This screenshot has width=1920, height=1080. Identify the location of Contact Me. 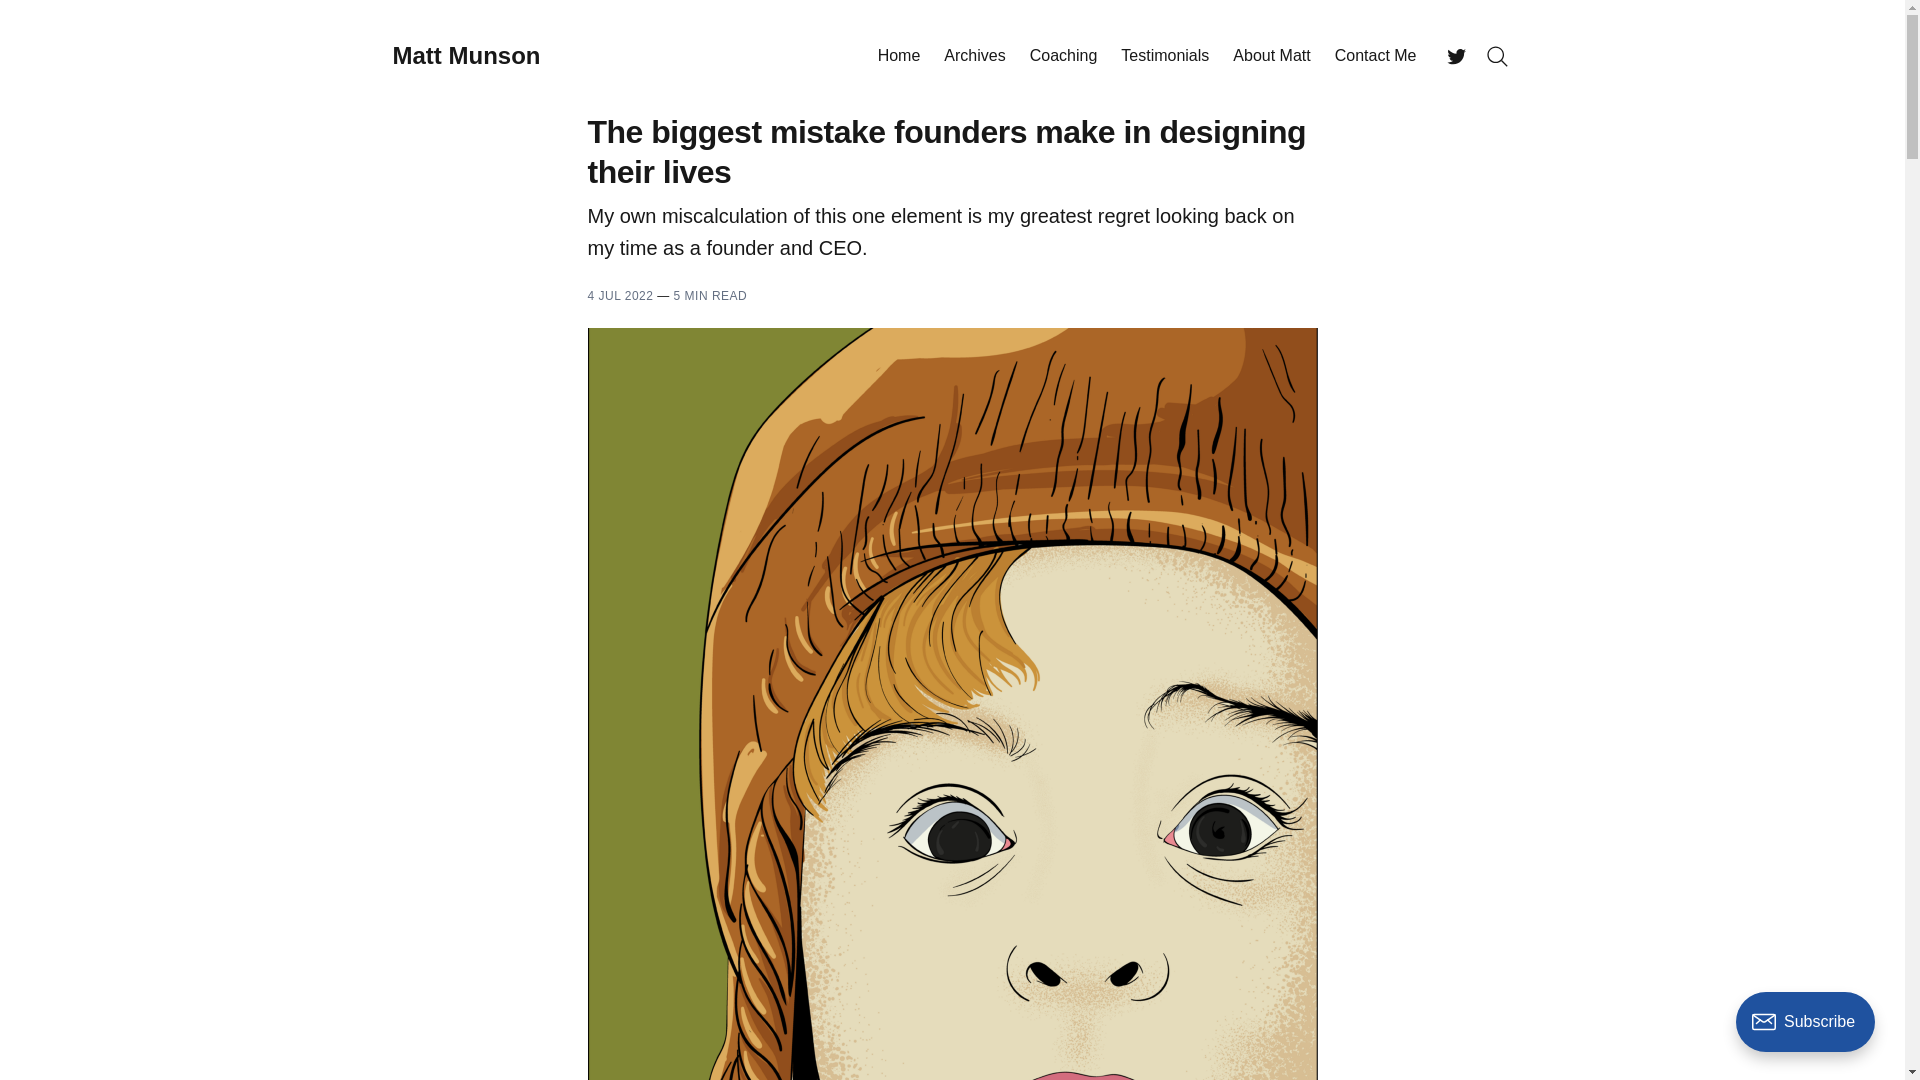
(1375, 56).